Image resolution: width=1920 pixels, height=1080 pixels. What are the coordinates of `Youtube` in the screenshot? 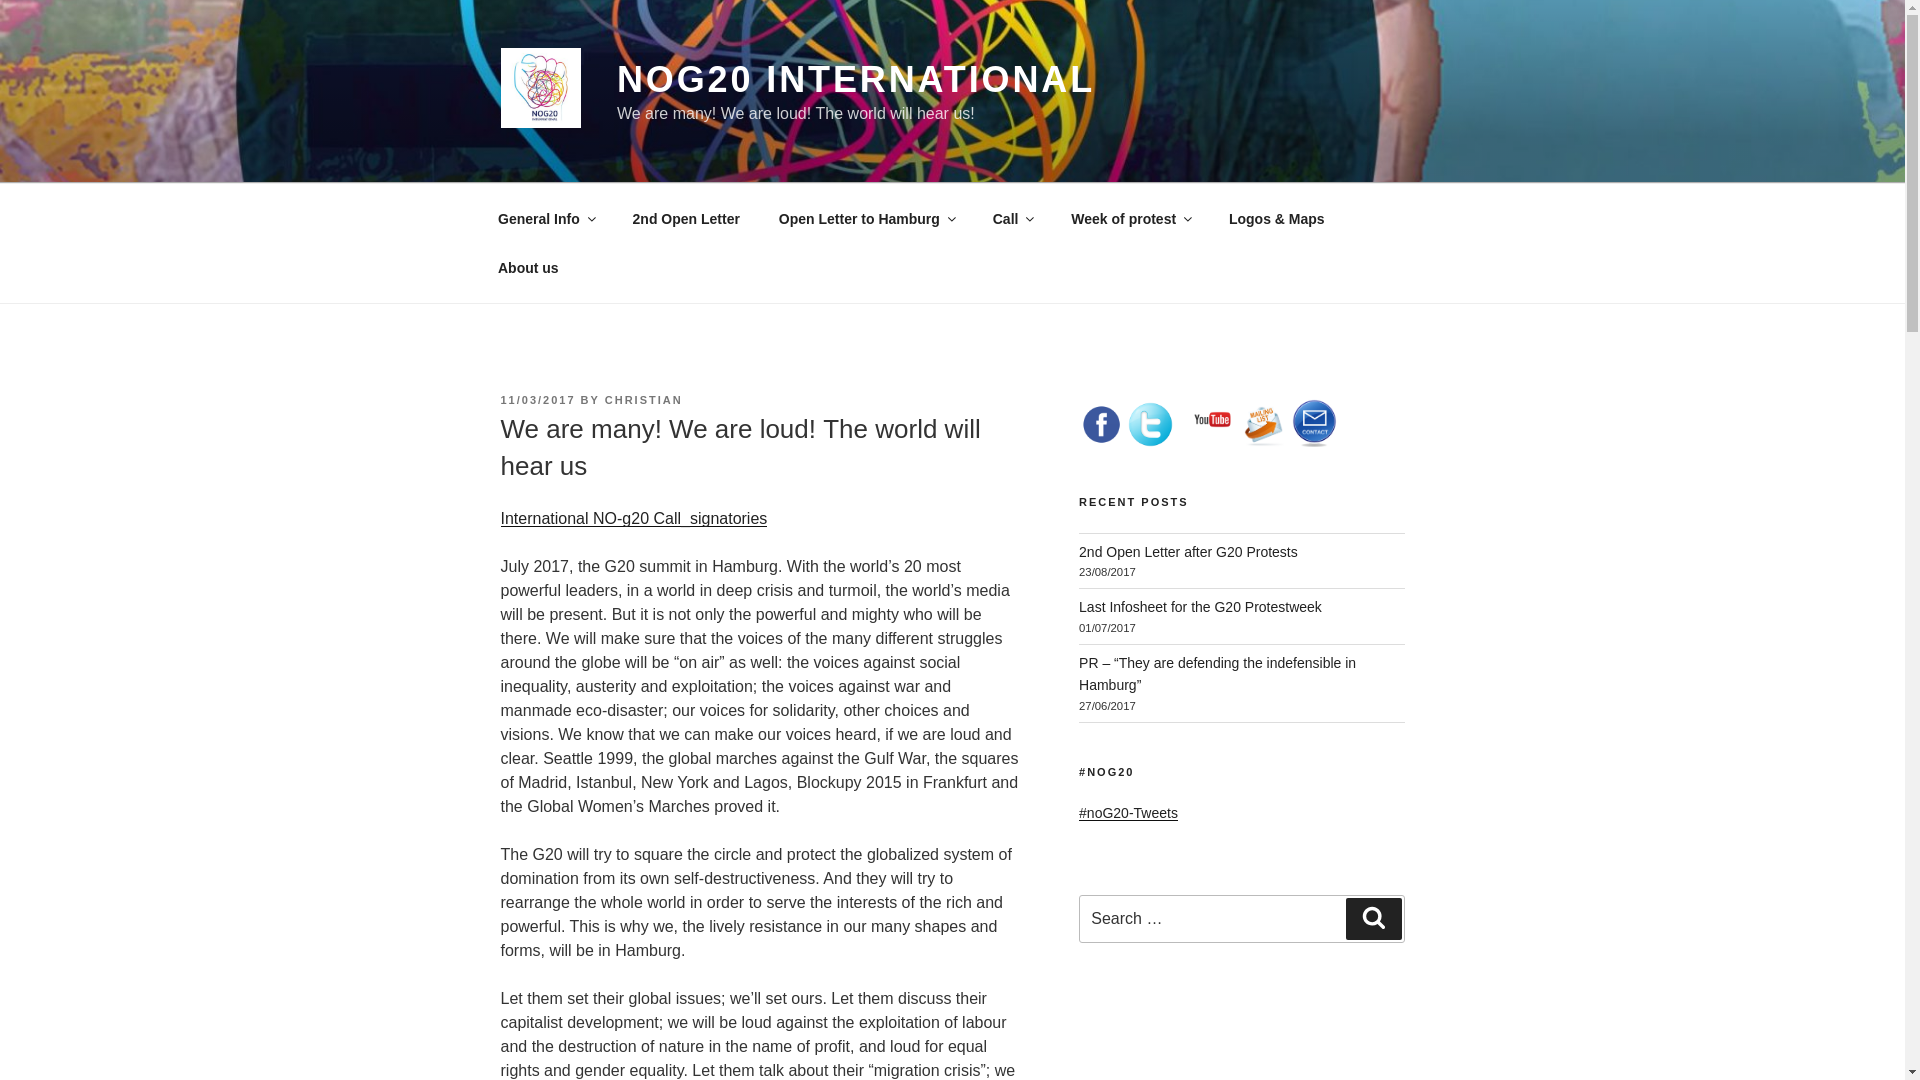 It's located at (1212, 420).